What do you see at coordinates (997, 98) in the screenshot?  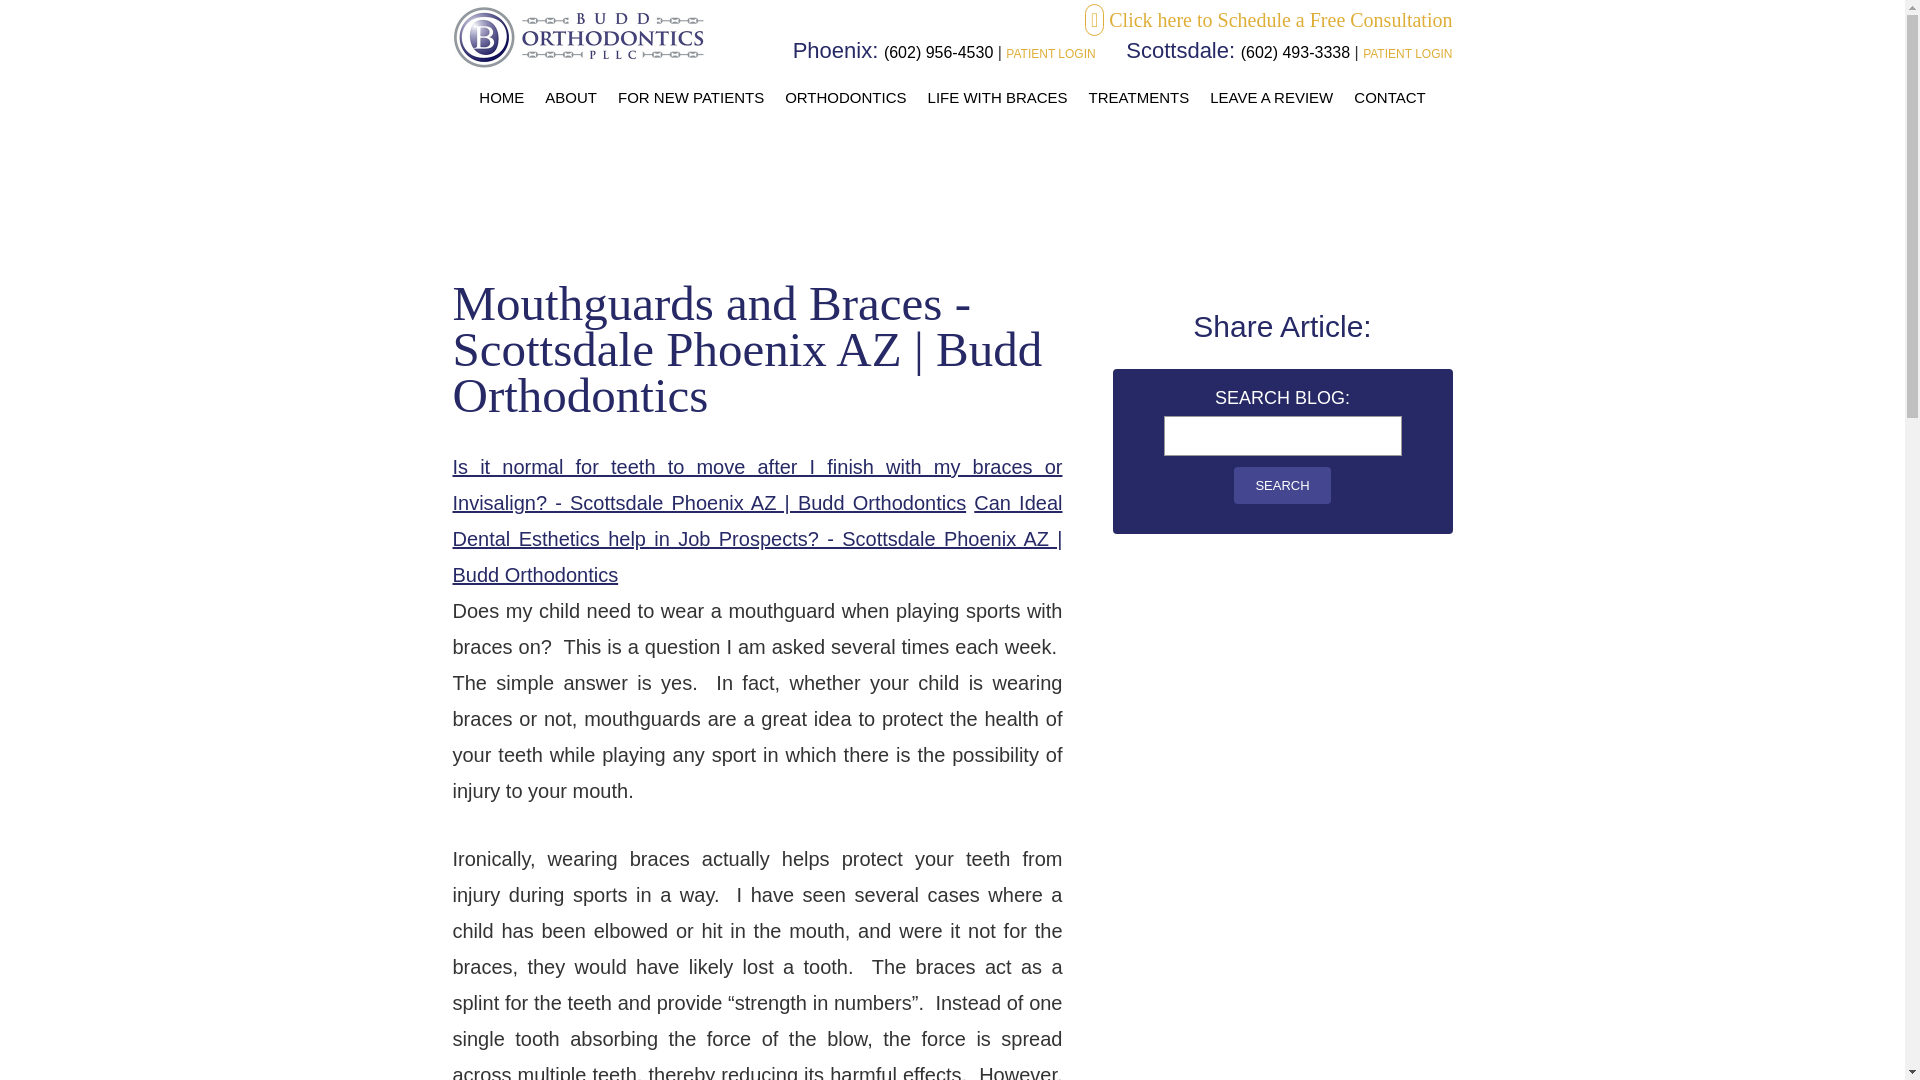 I see `LIFE WITH BRACES` at bounding box center [997, 98].